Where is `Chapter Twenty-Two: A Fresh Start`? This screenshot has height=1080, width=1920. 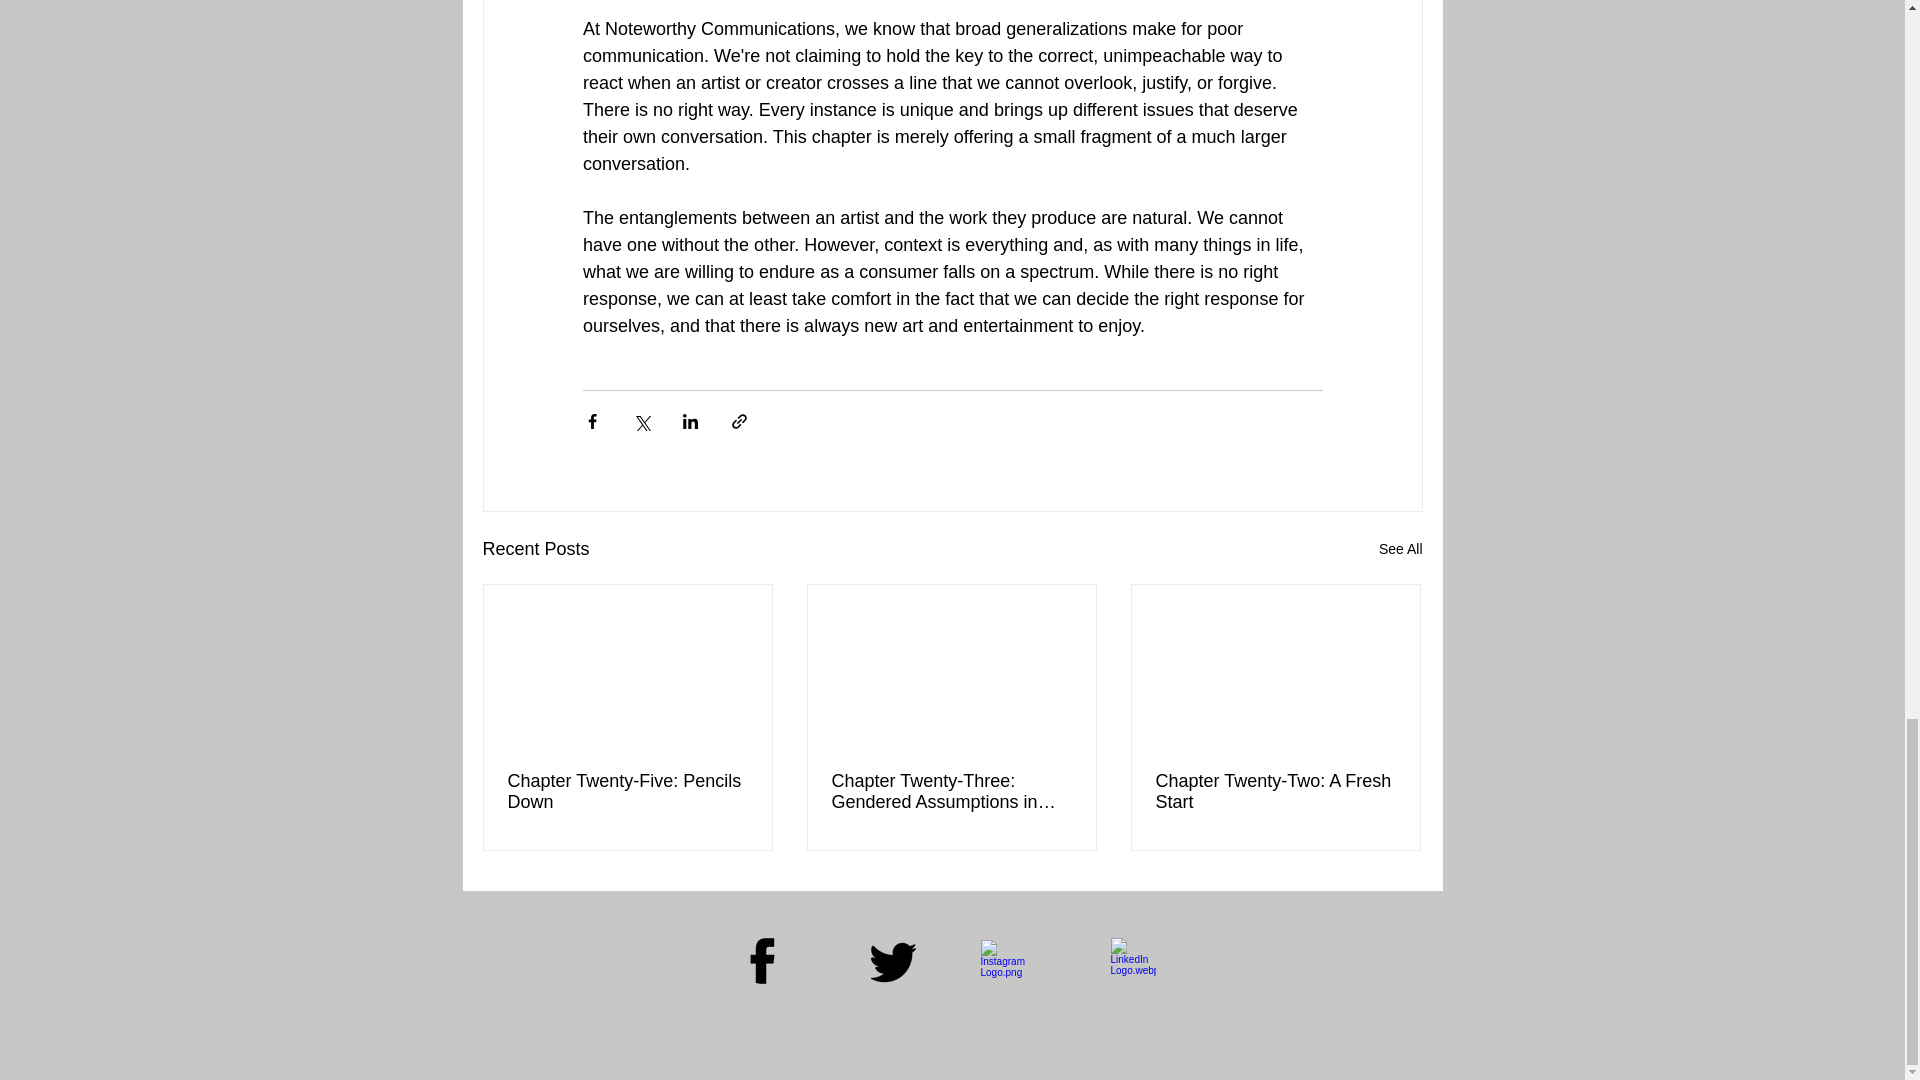 Chapter Twenty-Two: A Fresh Start is located at coordinates (1275, 792).